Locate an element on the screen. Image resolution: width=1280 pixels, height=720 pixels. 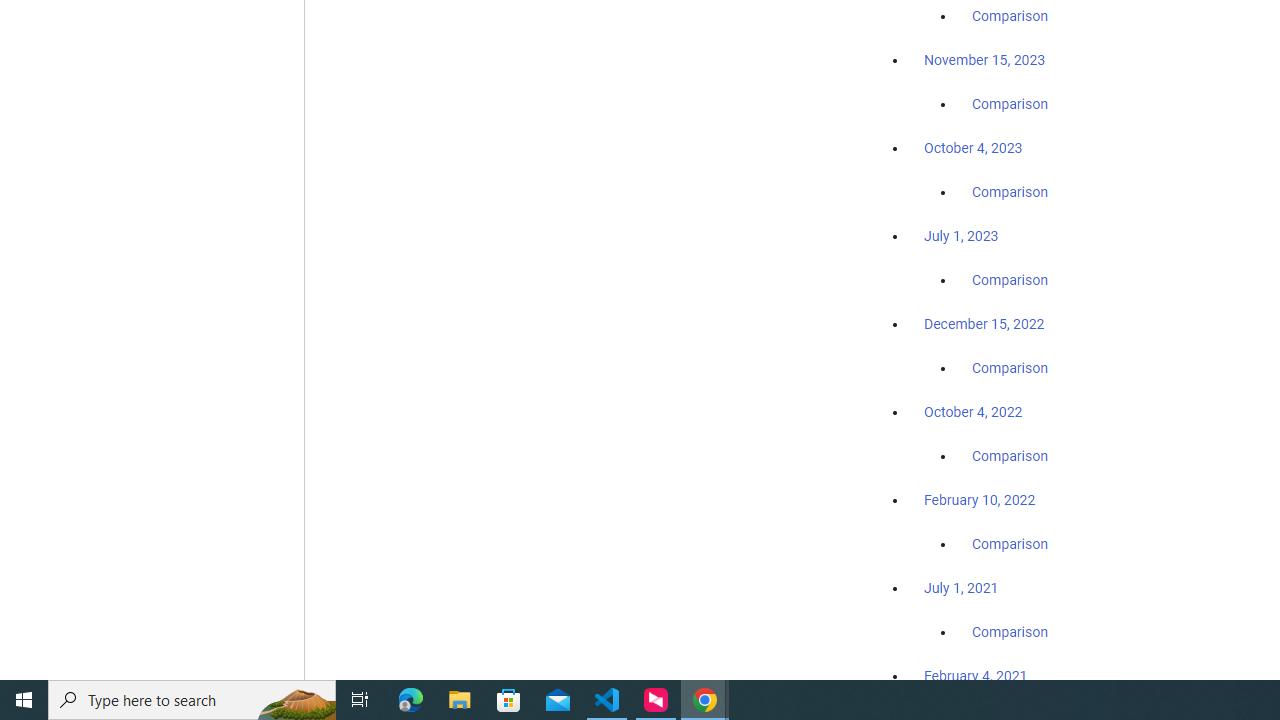
December 15, 2022 is located at coordinates (984, 324).